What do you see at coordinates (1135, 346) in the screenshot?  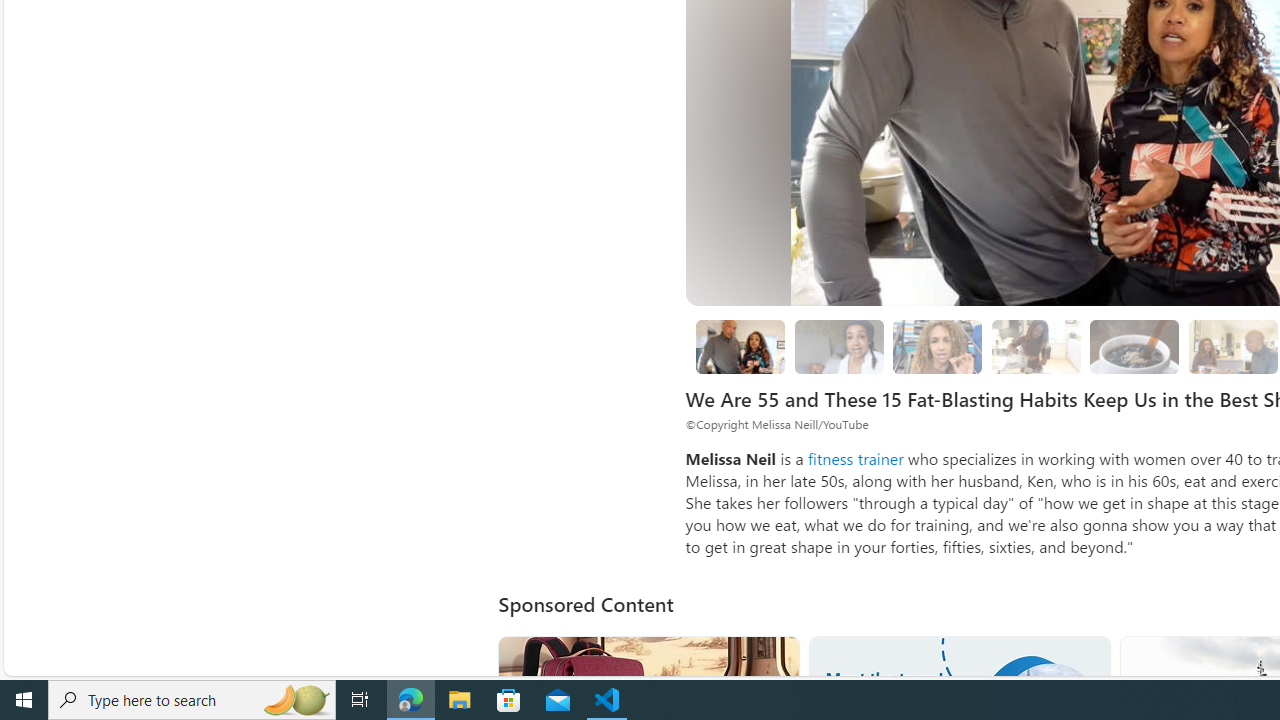 I see `8 Be Mindful of Coffee` at bounding box center [1135, 346].